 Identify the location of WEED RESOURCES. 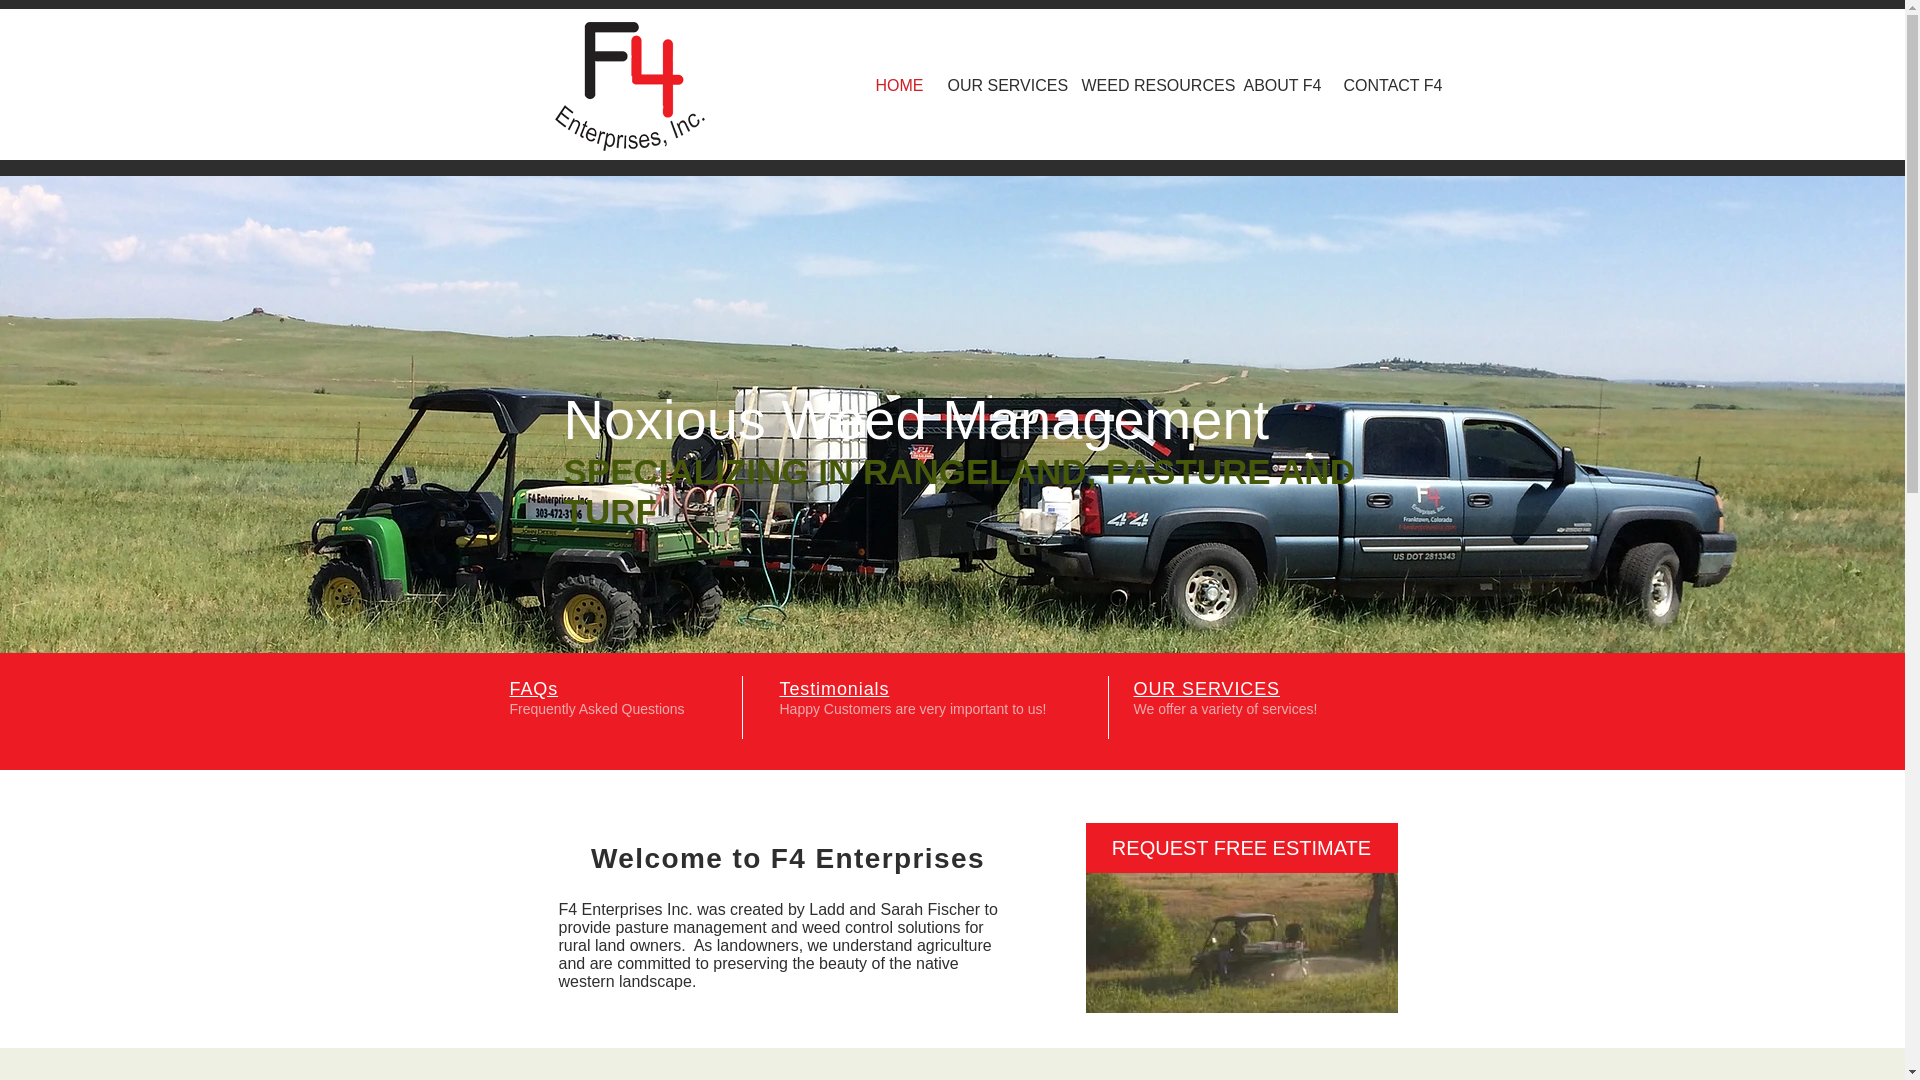
(1146, 86).